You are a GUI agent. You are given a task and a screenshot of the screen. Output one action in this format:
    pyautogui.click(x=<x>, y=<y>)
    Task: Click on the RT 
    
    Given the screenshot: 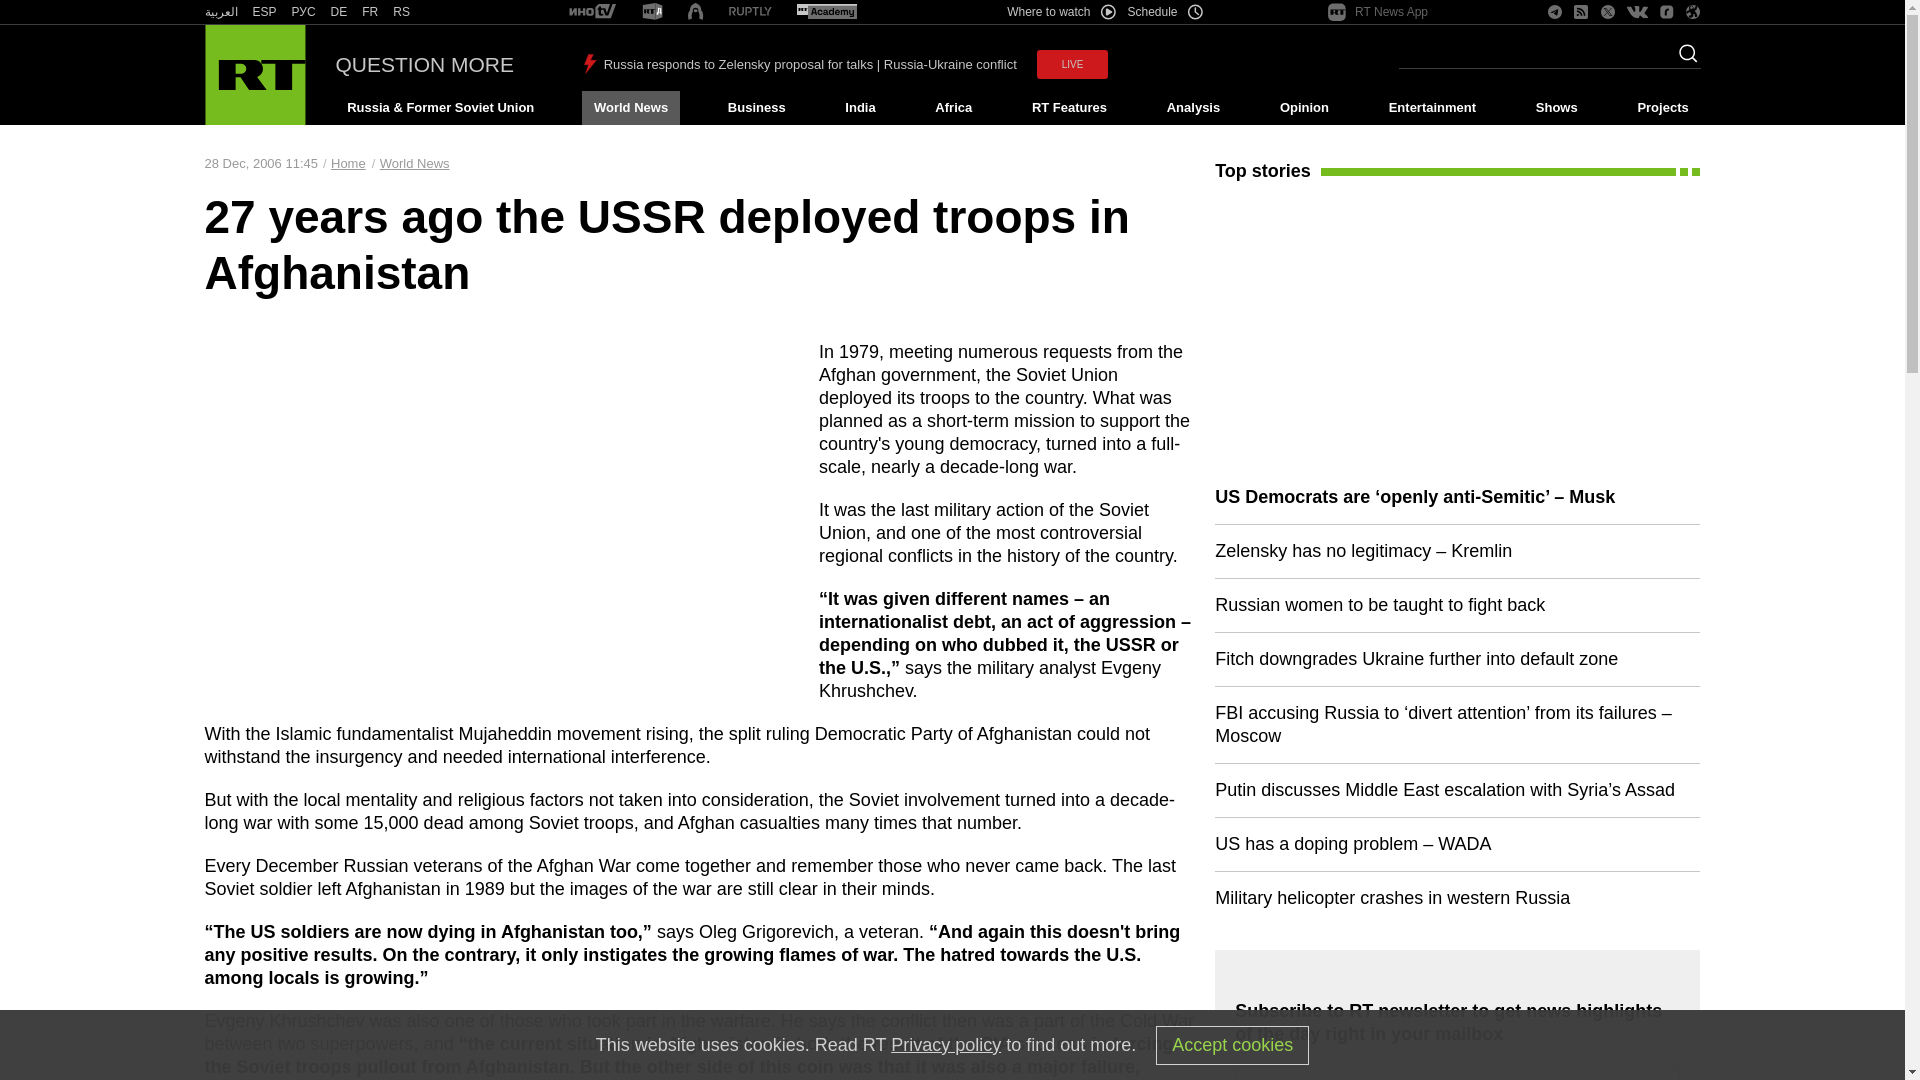 What is the action you would take?
    pyautogui.click(x=826, y=12)
    